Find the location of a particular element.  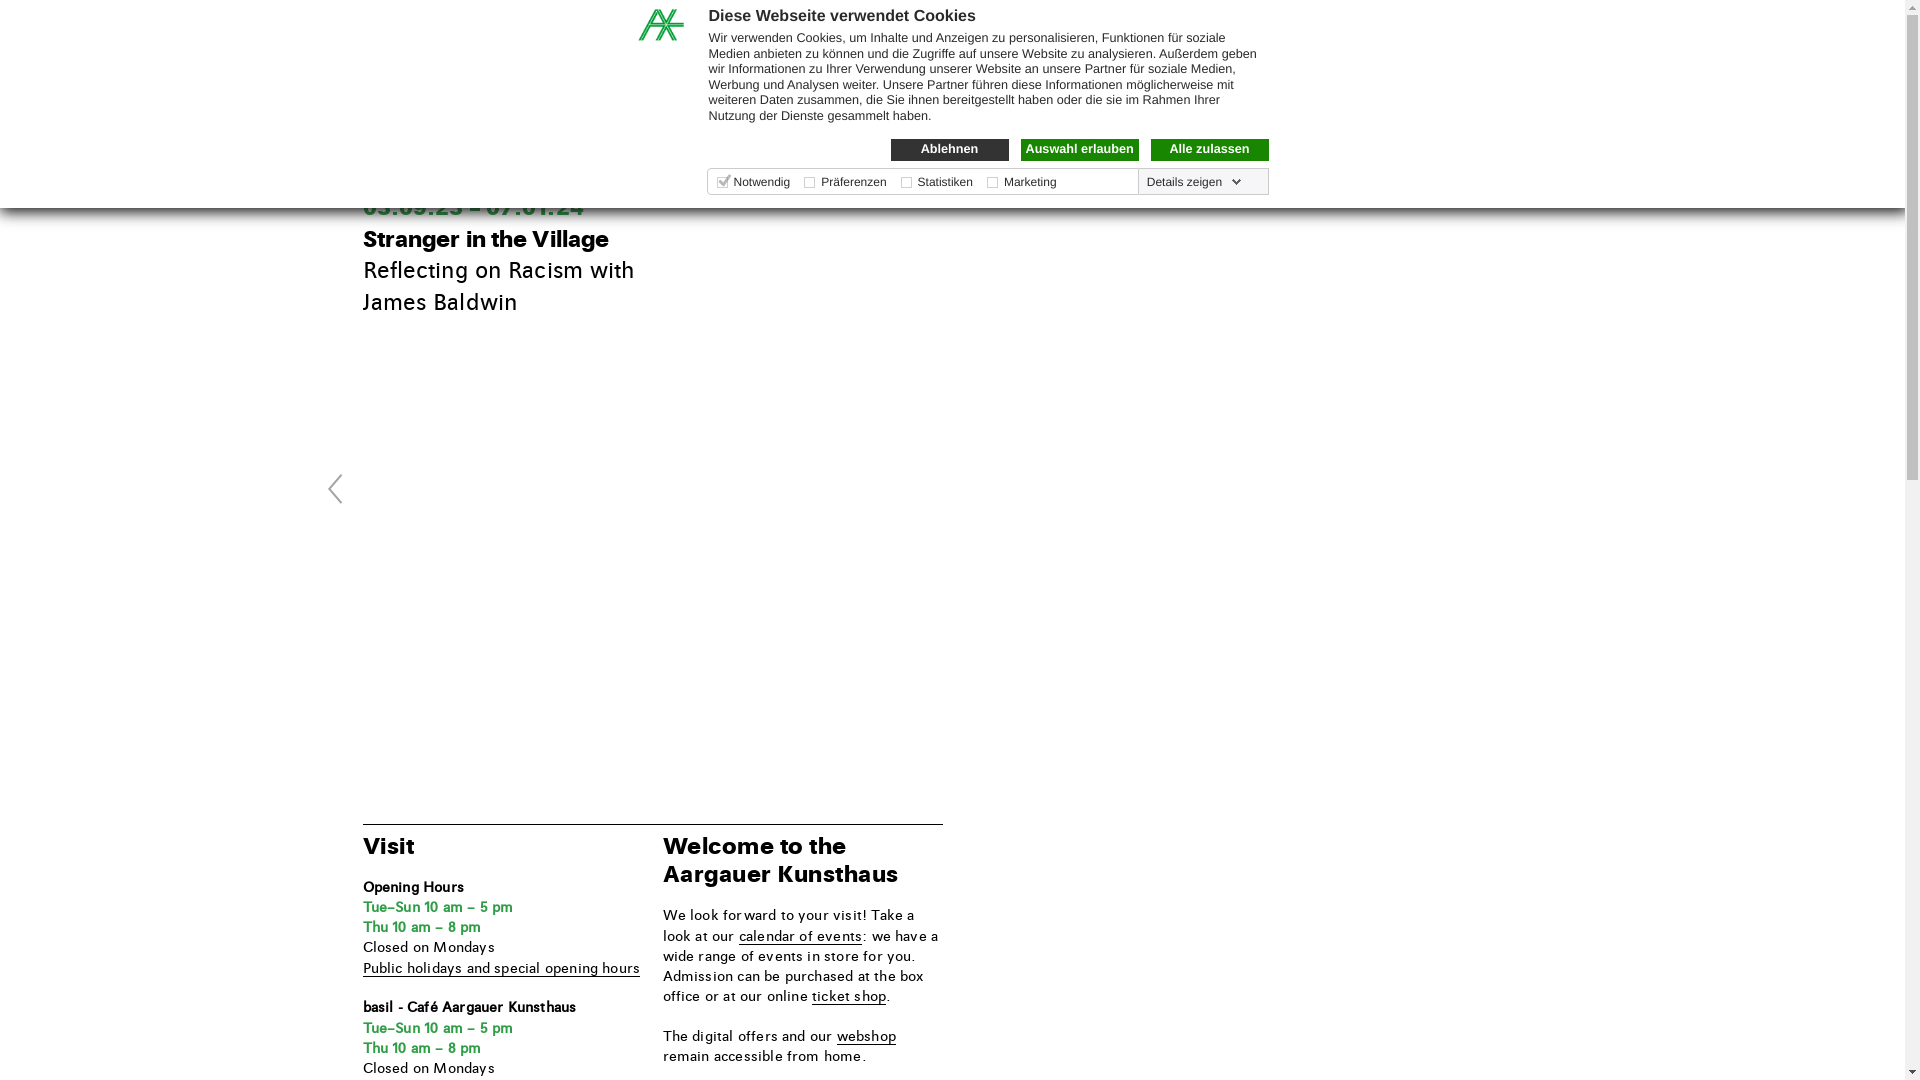

D is located at coordinates (1368, 30).